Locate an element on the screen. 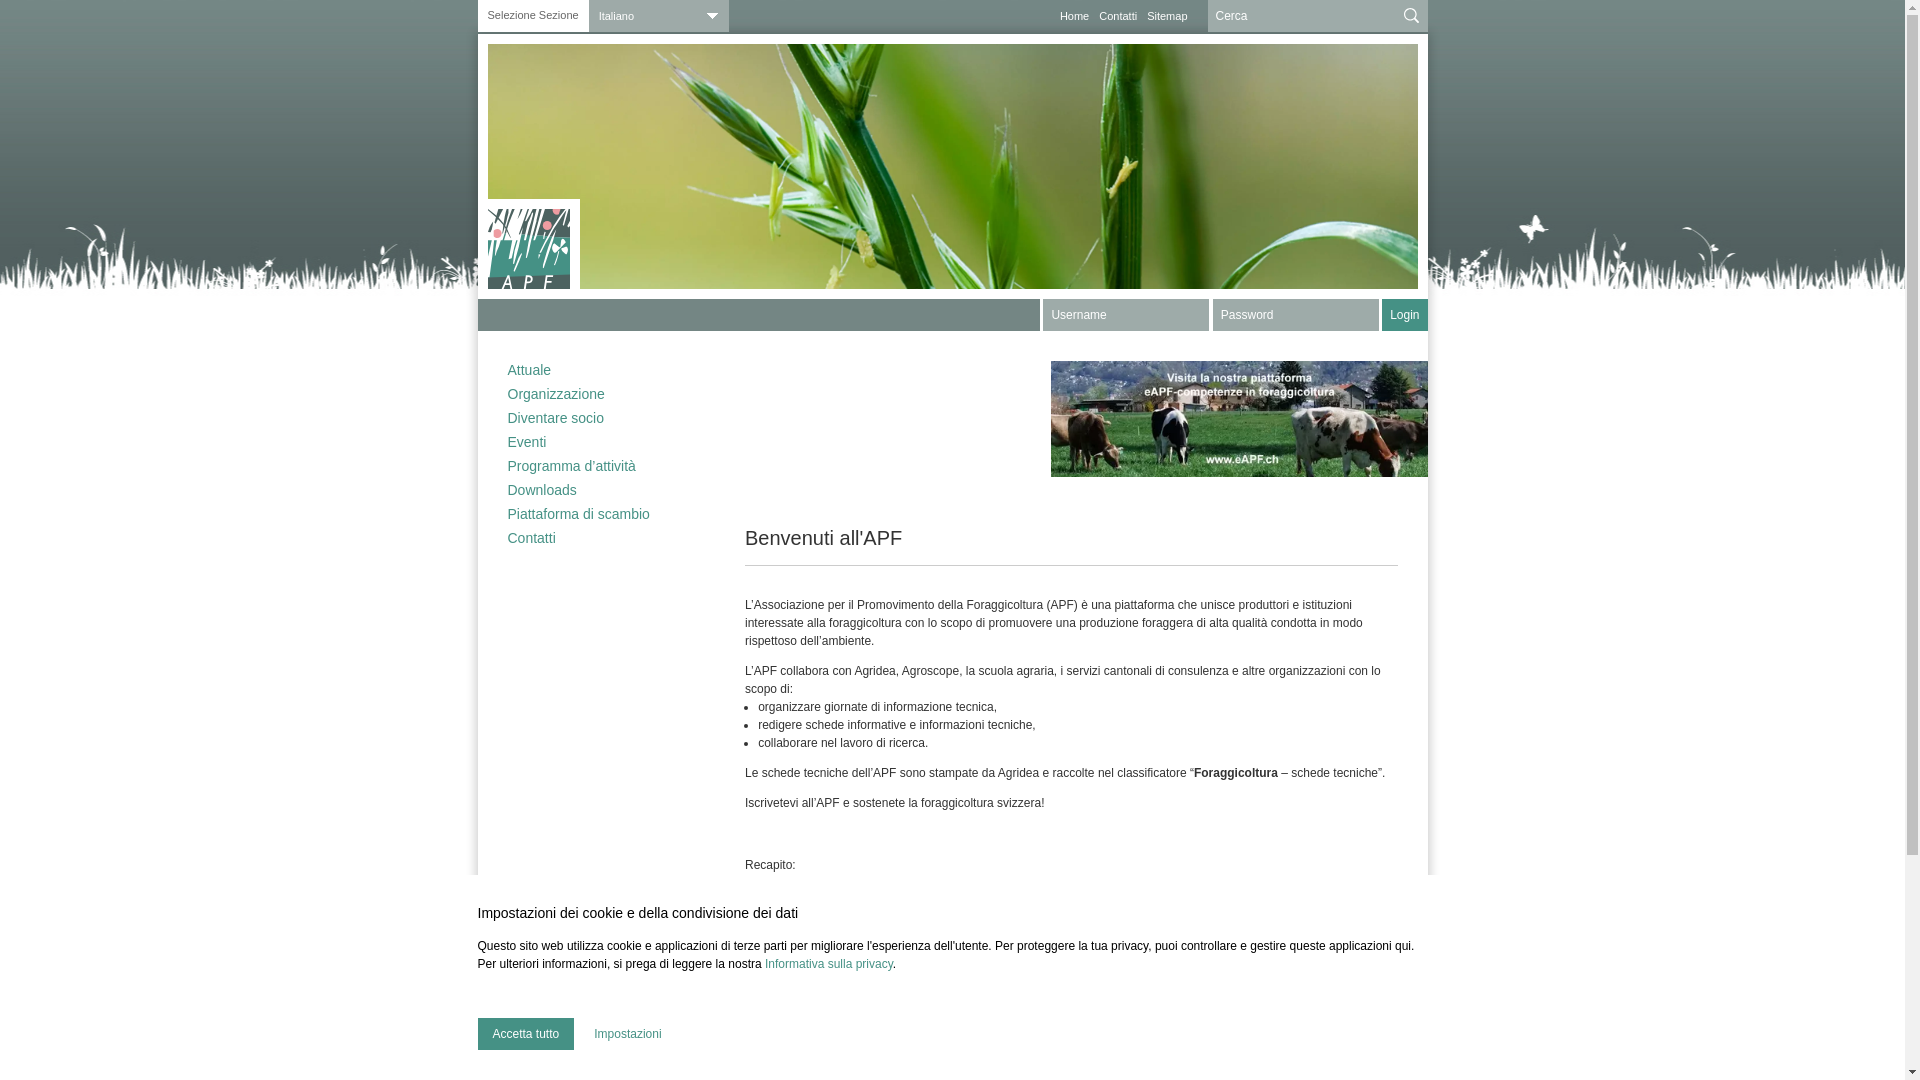  Italiano is located at coordinates (659, 16).